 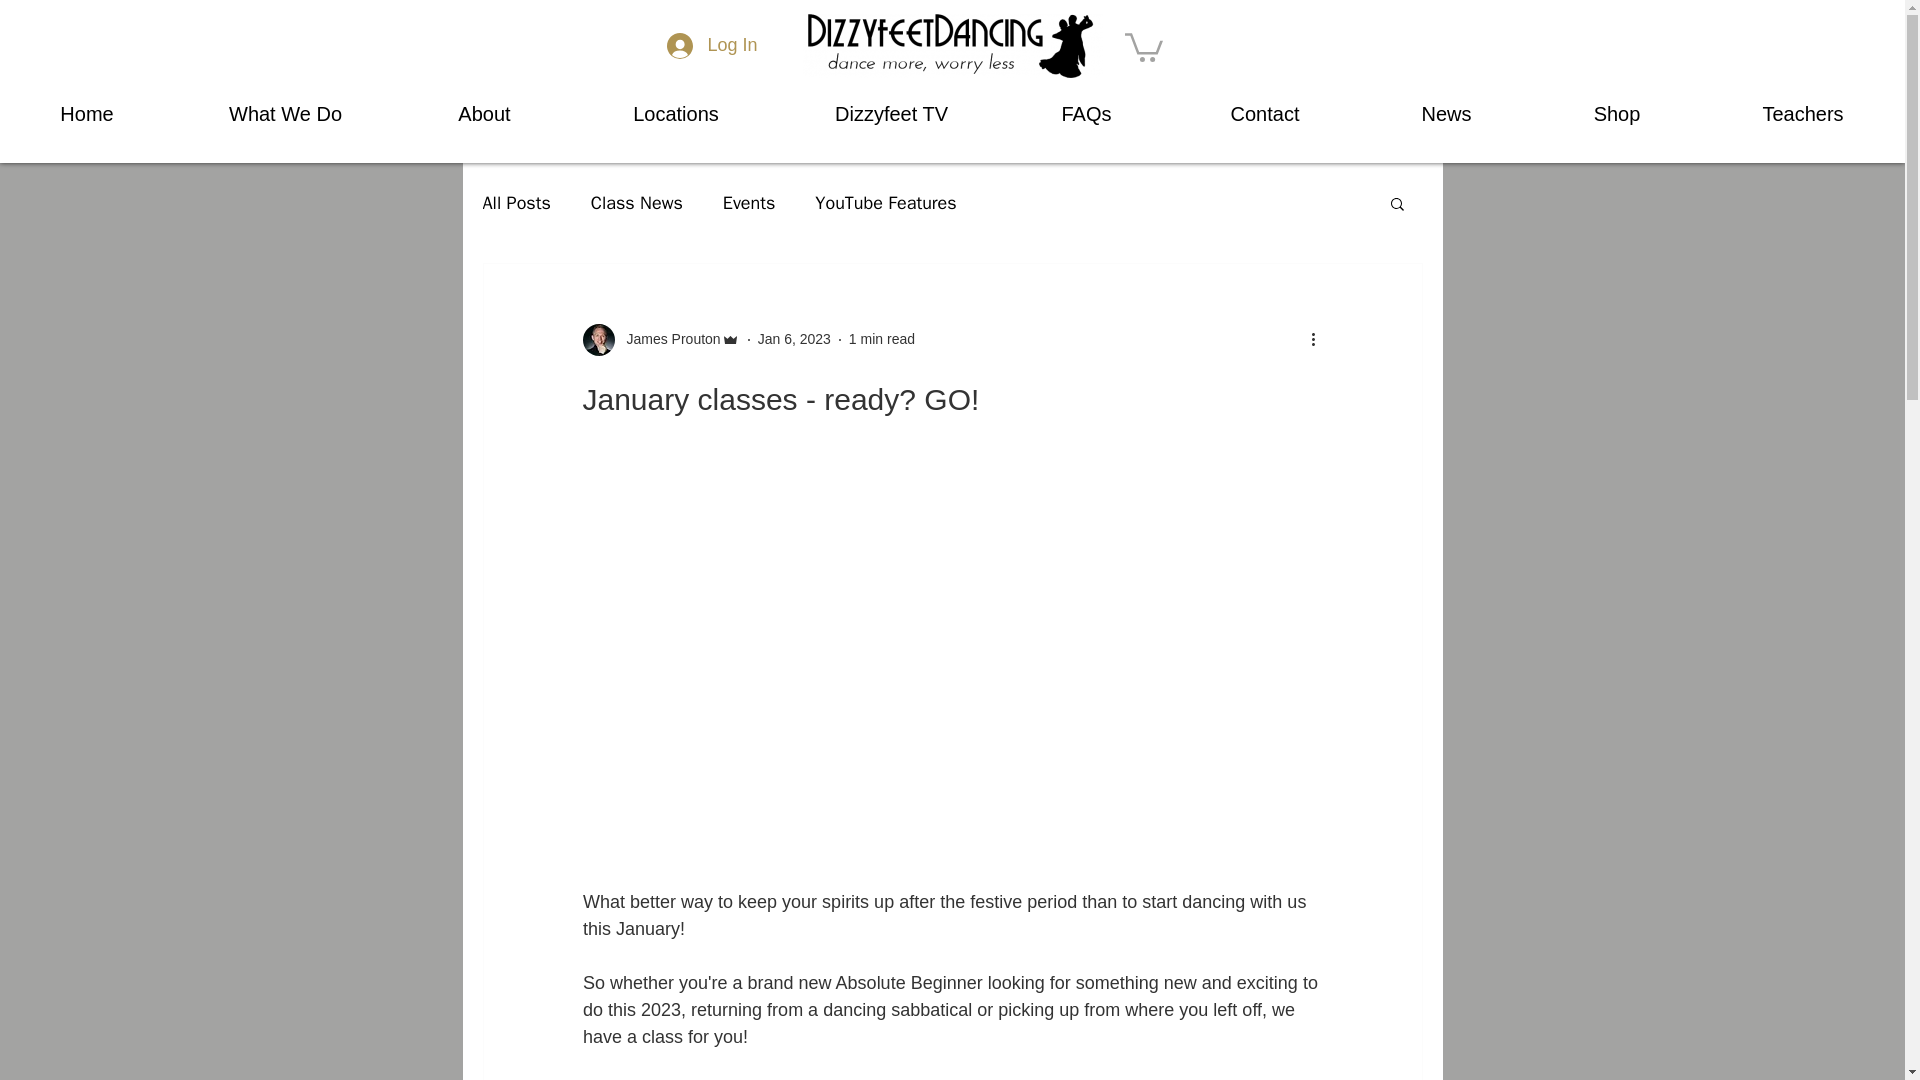 What do you see at coordinates (484, 114) in the screenshot?
I see `About` at bounding box center [484, 114].